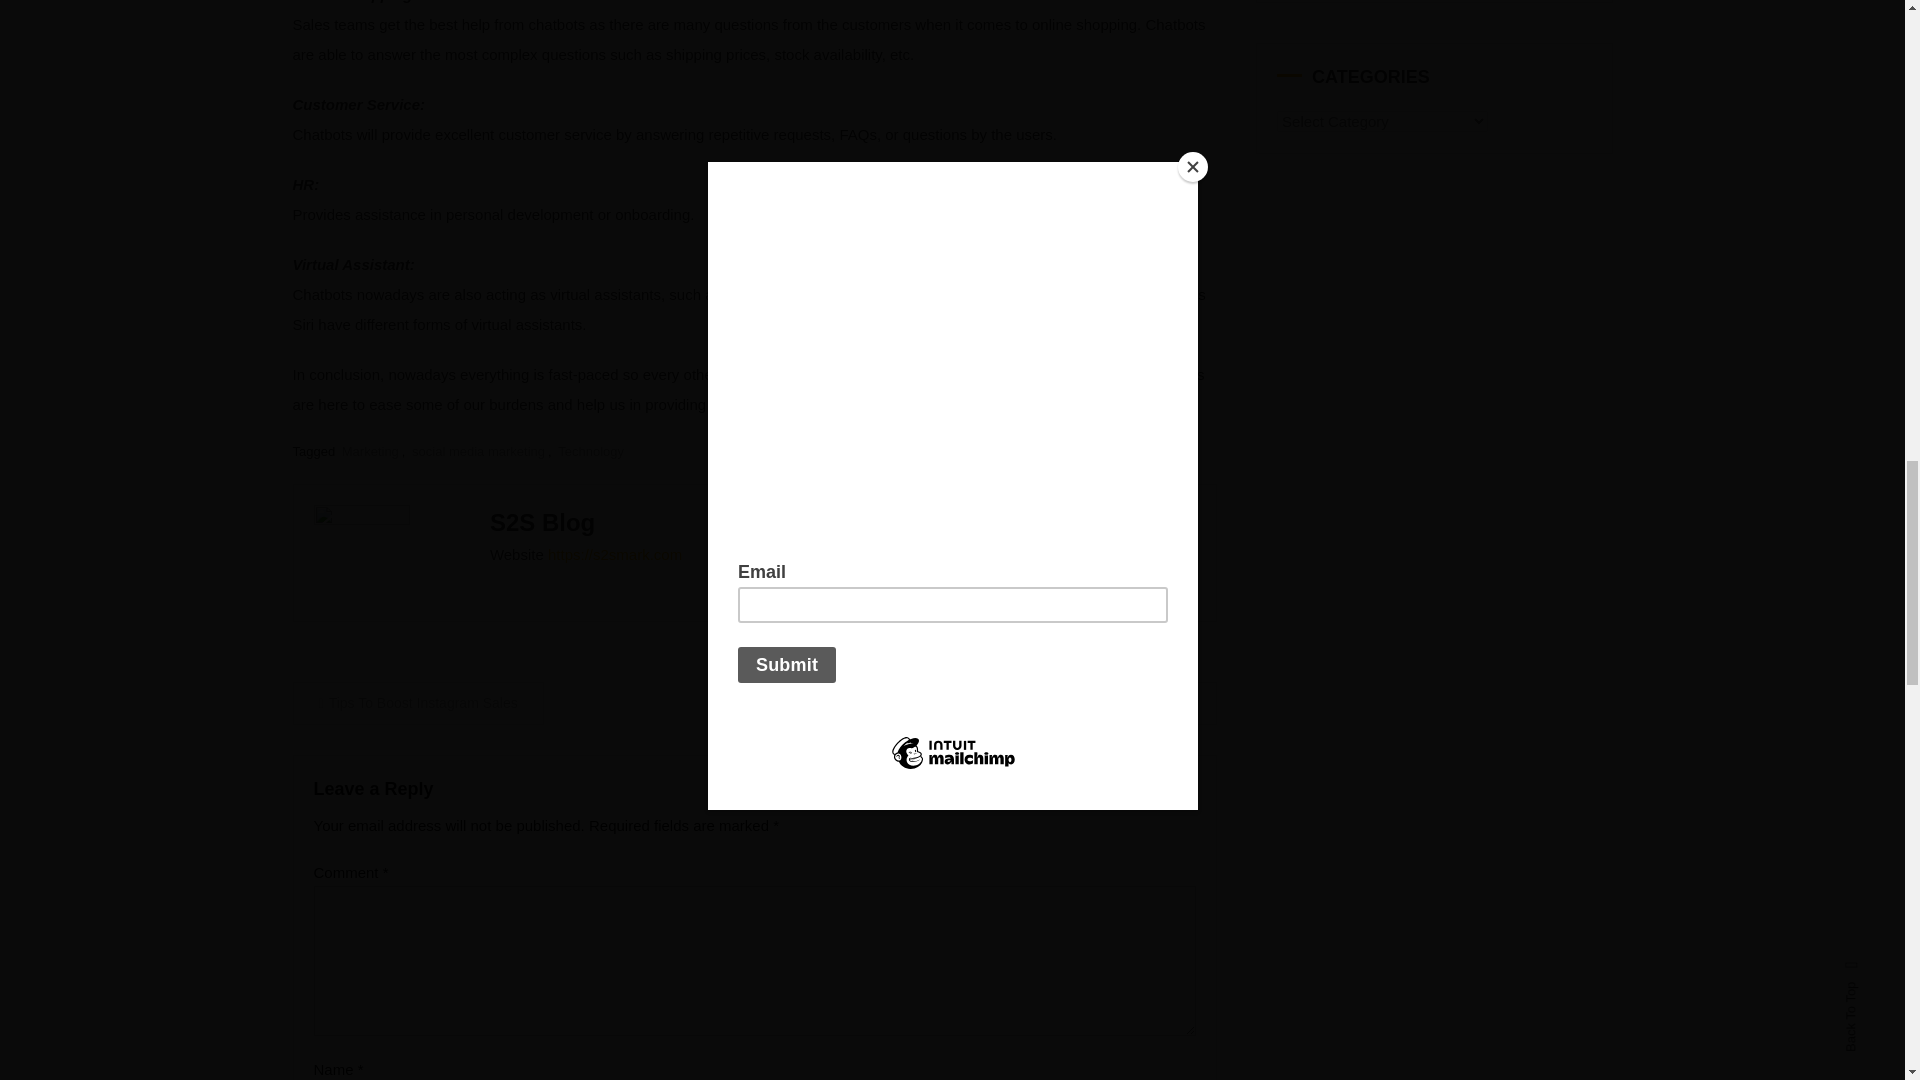 The width and height of the screenshot is (1920, 1080). Describe the element at coordinates (478, 451) in the screenshot. I see `social media marketing` at that location.